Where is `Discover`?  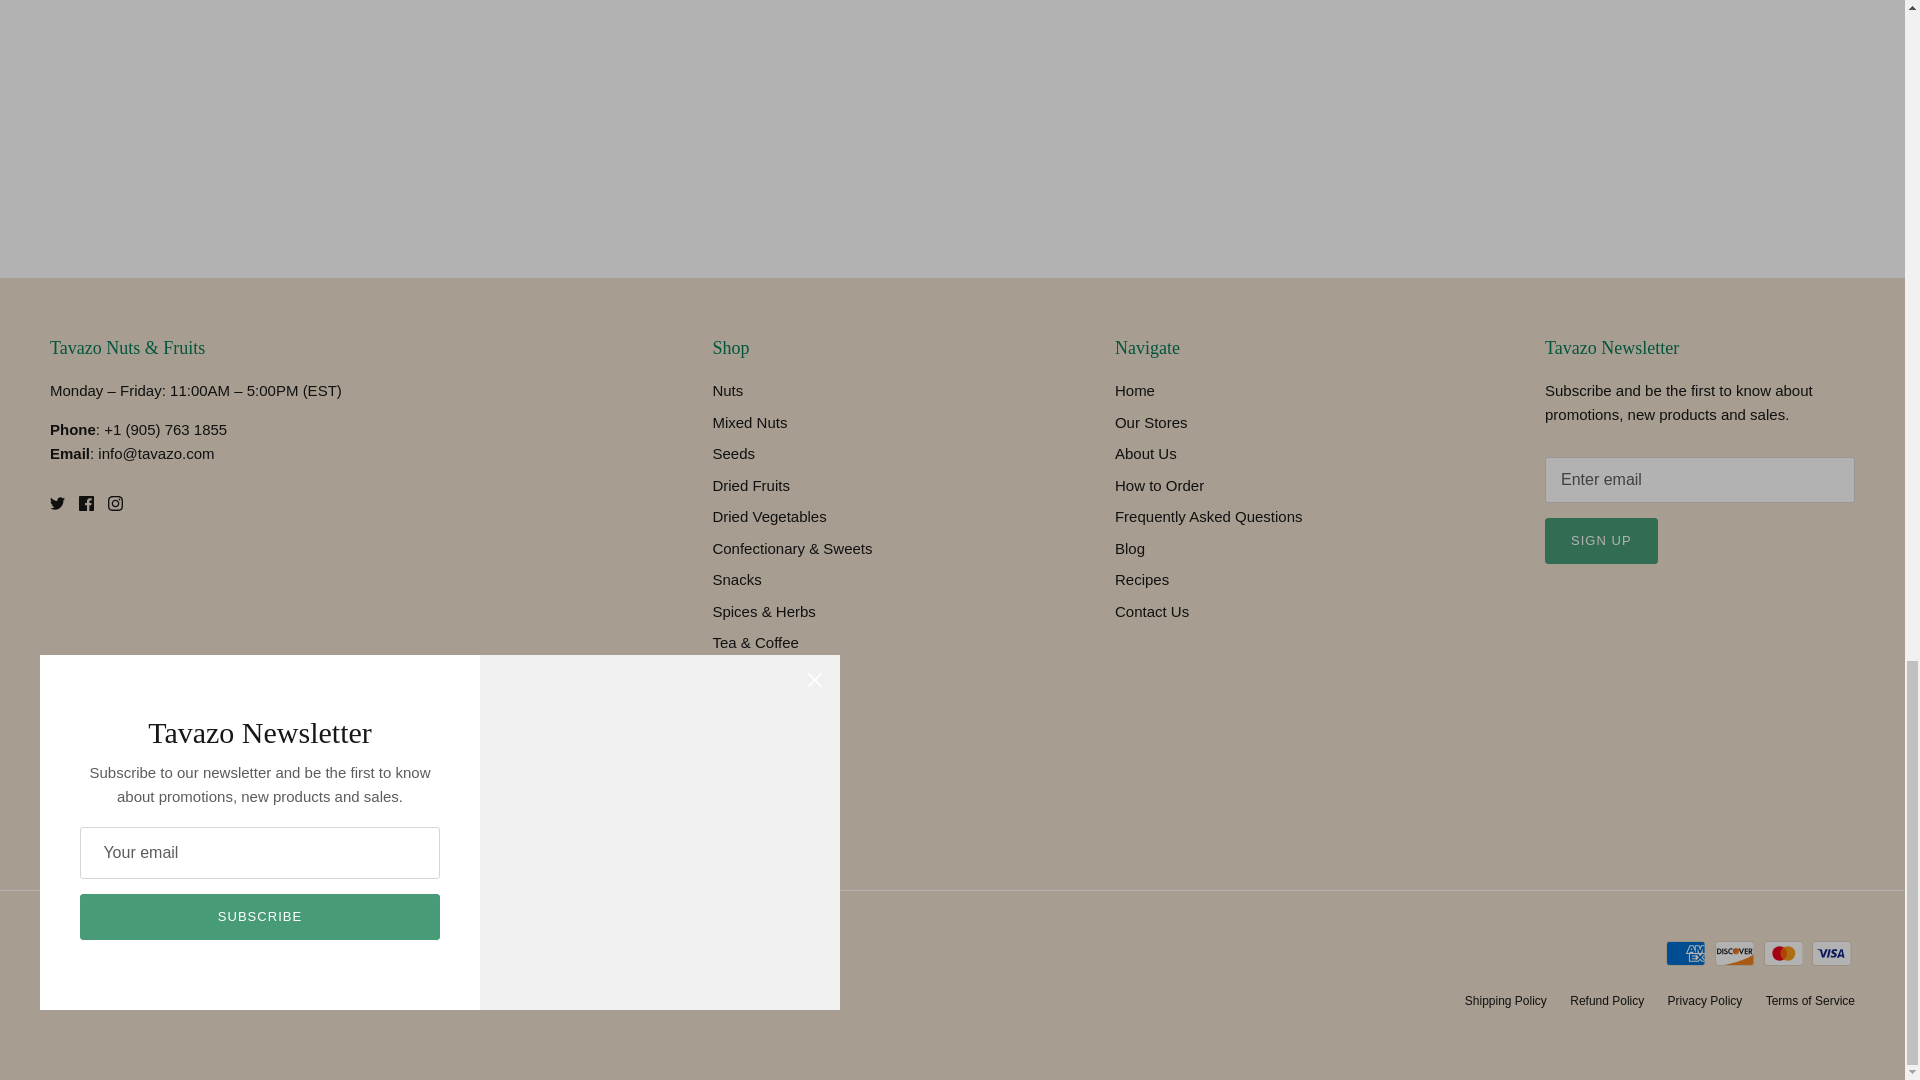 Discover is located at coordinates (1734, 952).